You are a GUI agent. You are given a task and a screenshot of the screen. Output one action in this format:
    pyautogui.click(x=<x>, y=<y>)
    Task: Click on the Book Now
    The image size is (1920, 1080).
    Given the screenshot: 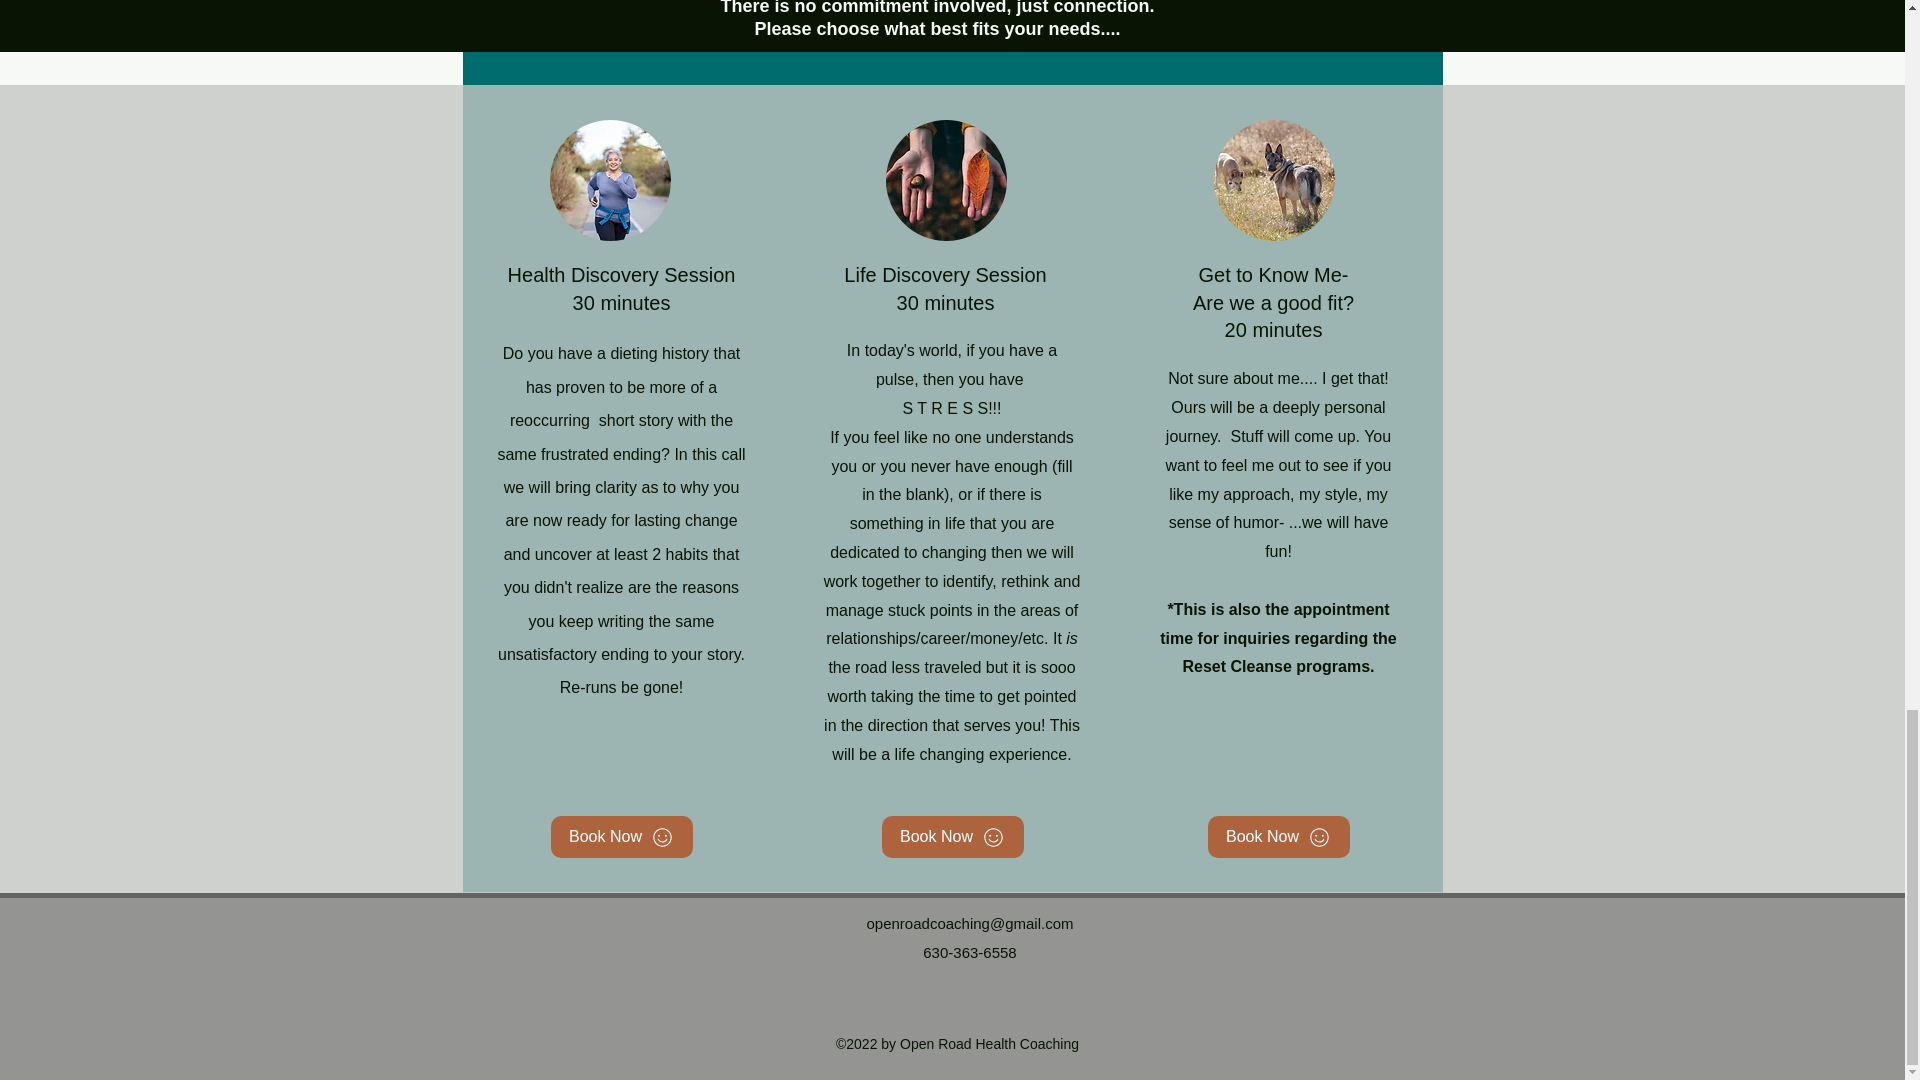 What is the action you would take?
    pyautogui.click(x=1278, y=836)
    